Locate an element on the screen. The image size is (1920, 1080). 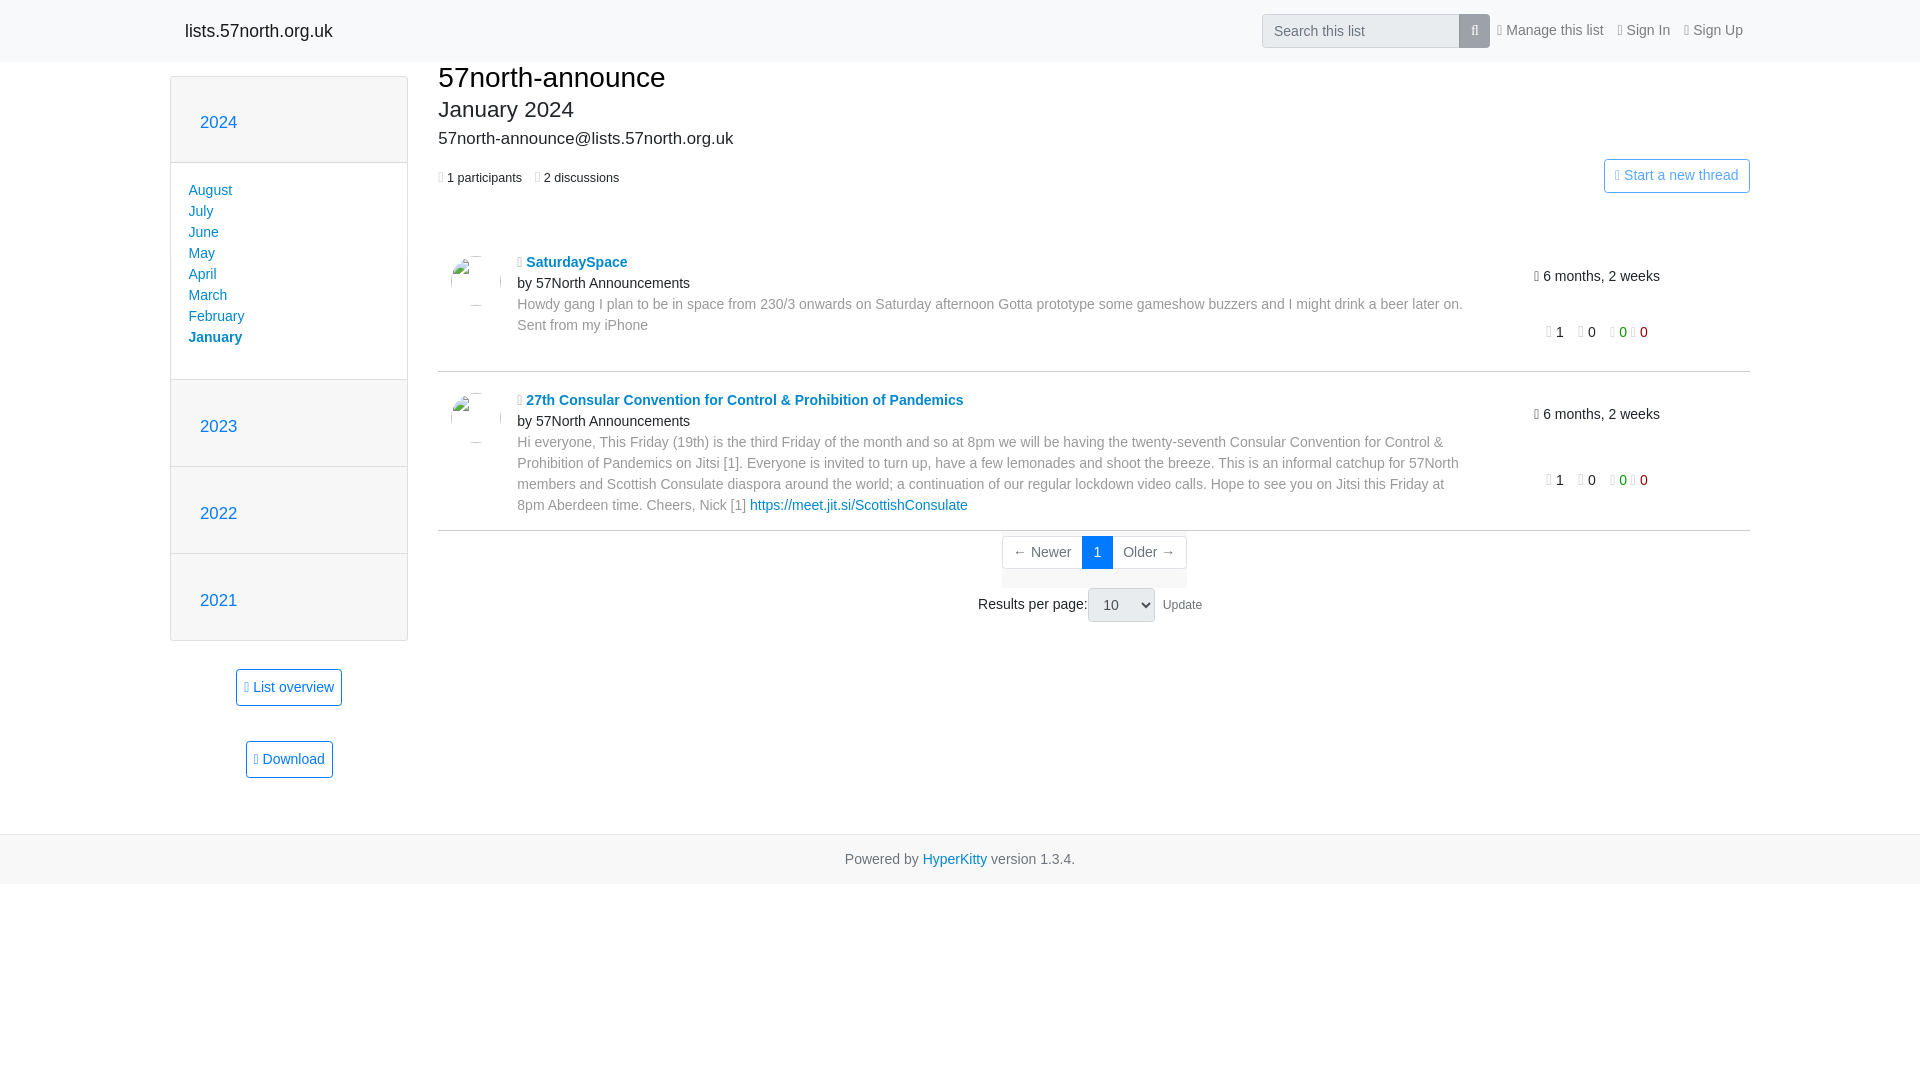
April is located at coordinates (202, 273).